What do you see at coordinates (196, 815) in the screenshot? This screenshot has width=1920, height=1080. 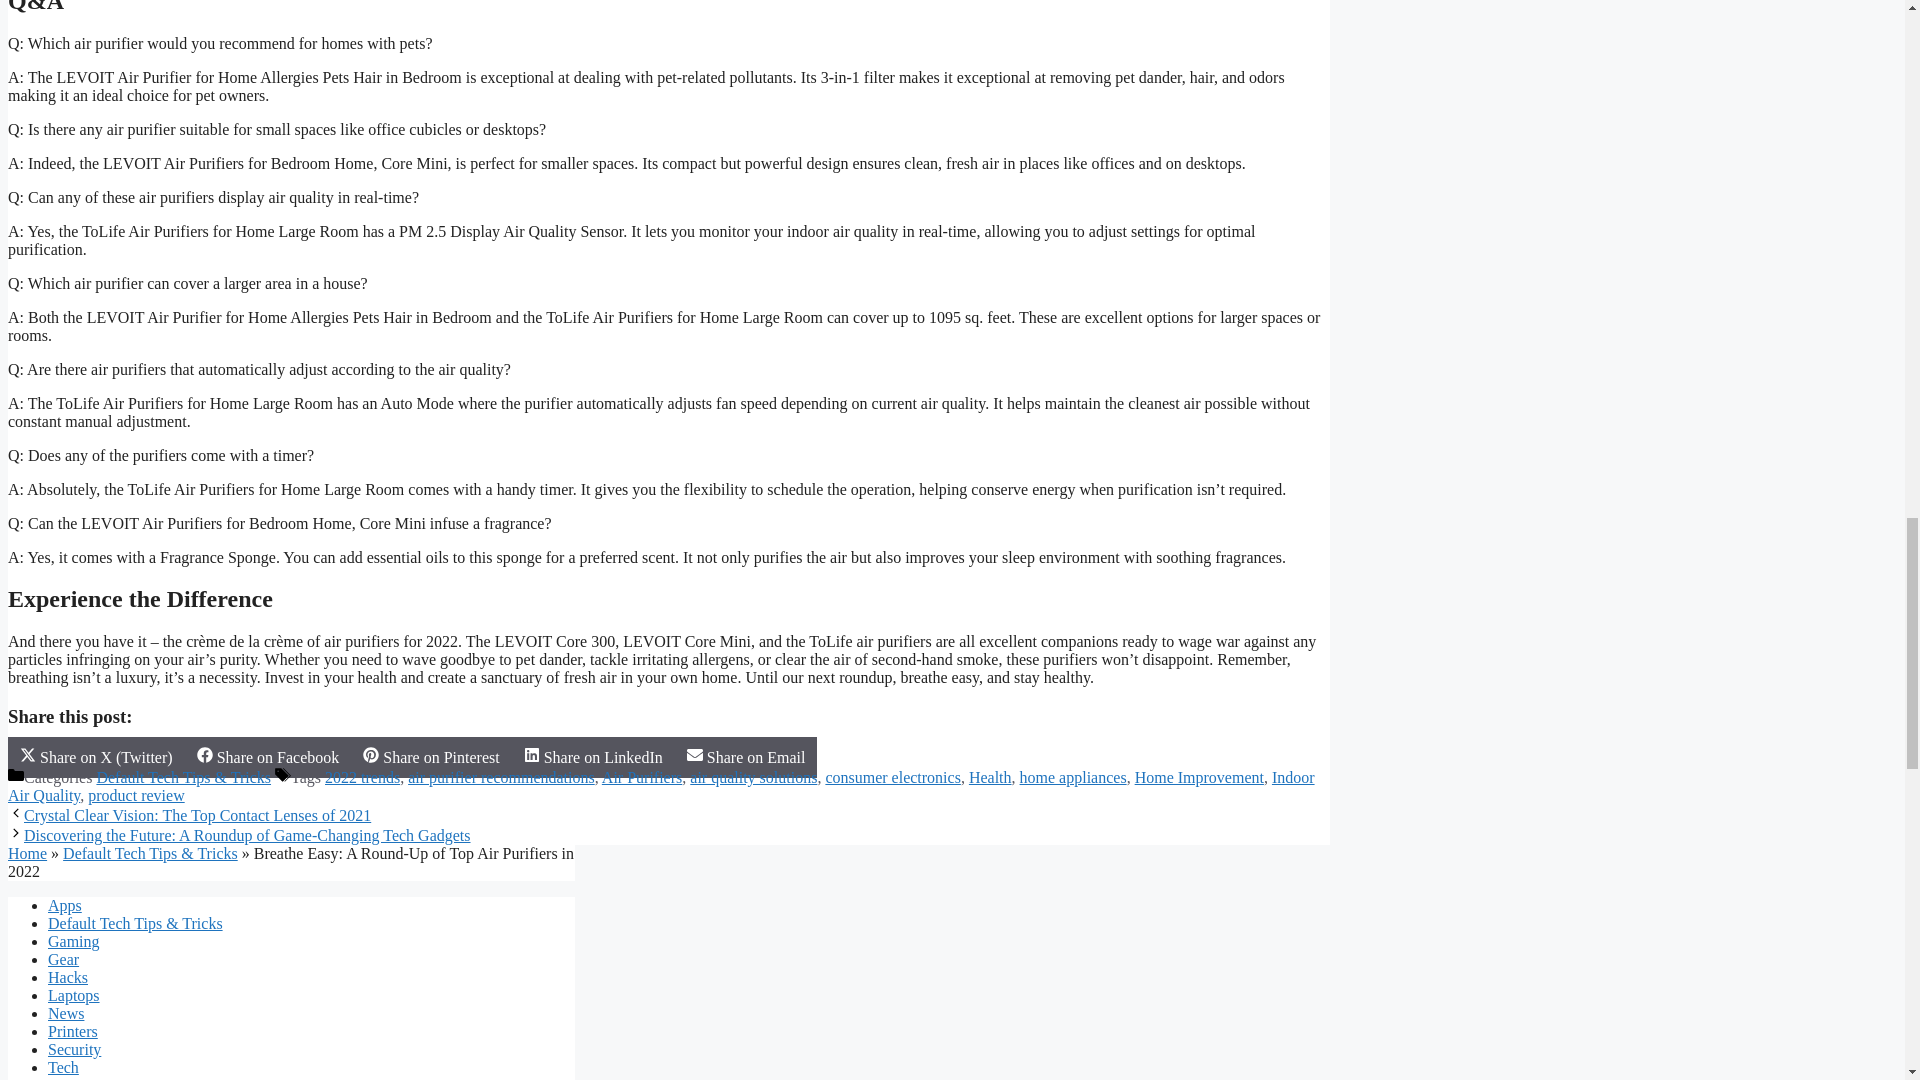 I see `Crystal Clear Vision: The Top Contact Lenses of 2021` at bounding box center [196, 815].